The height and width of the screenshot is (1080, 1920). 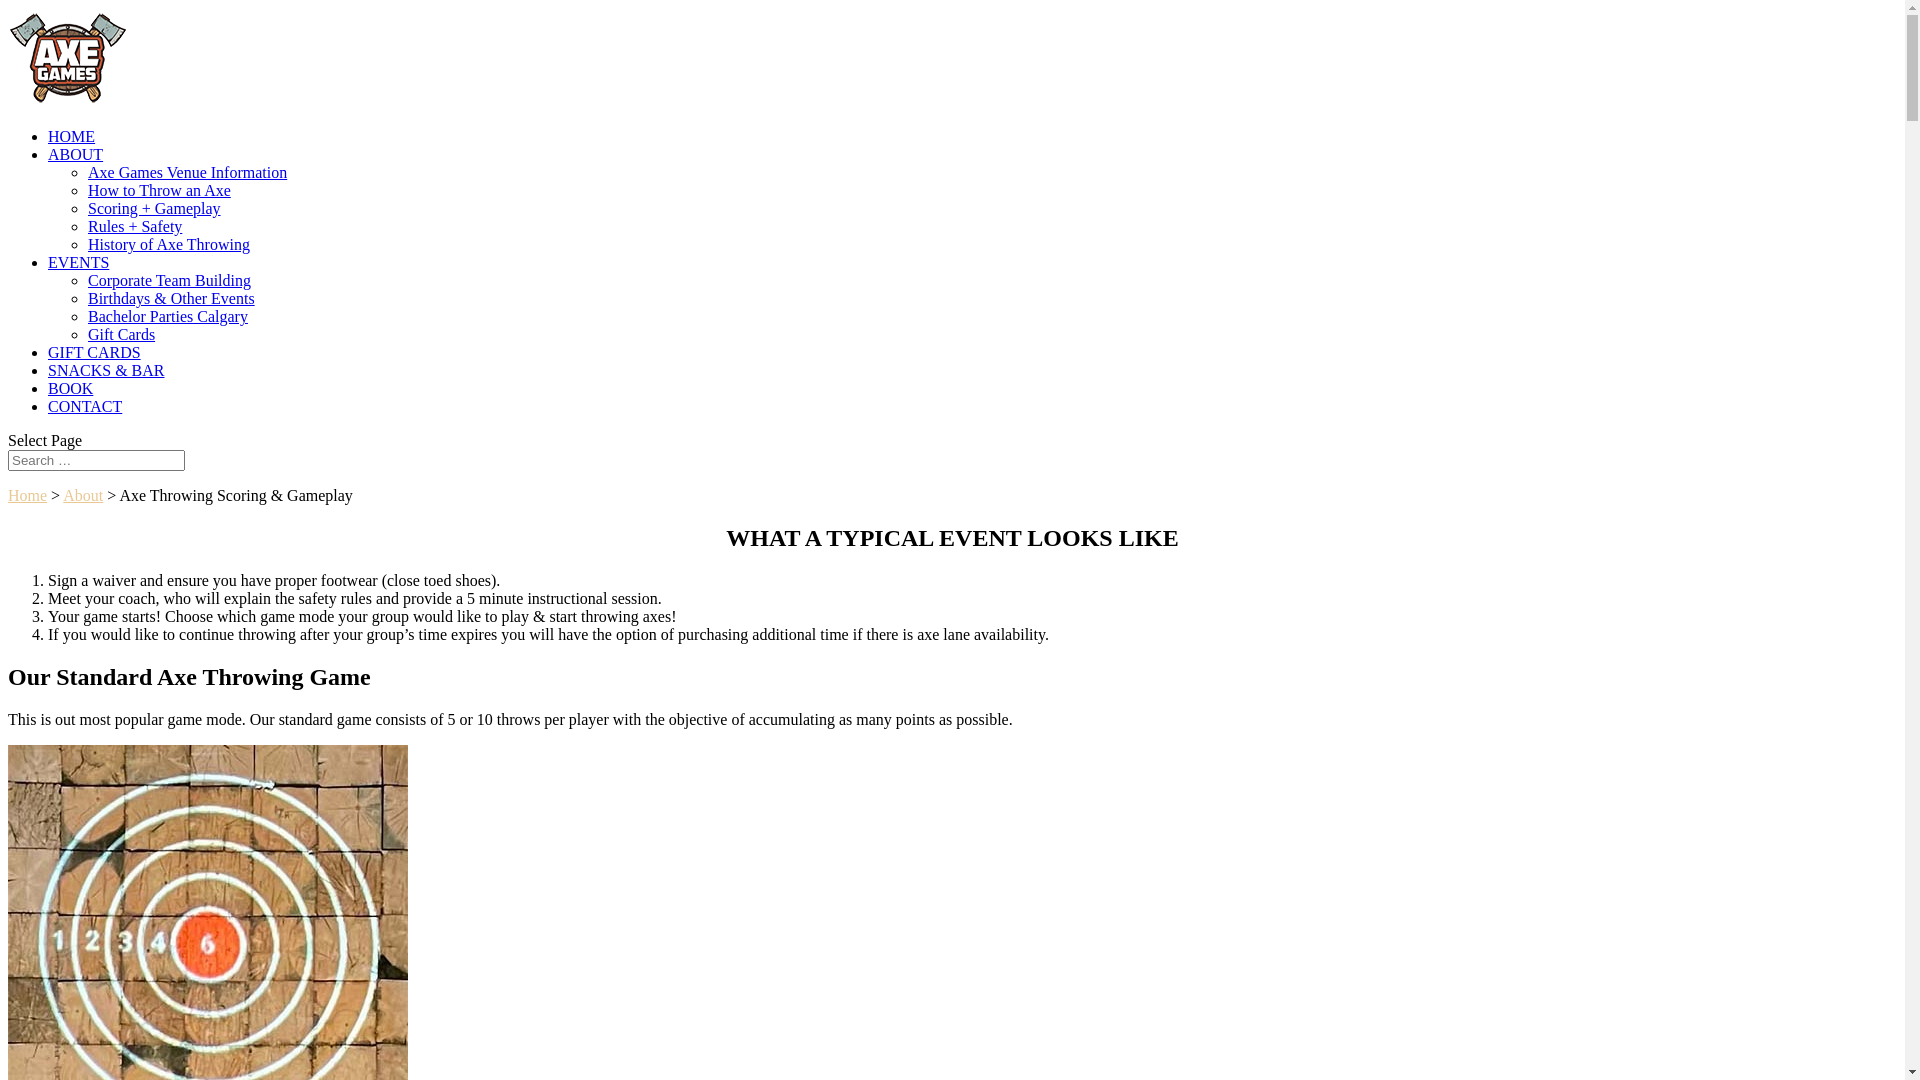 I want to click on Bachelor Parties Calgary, so click(x=168, y=316).